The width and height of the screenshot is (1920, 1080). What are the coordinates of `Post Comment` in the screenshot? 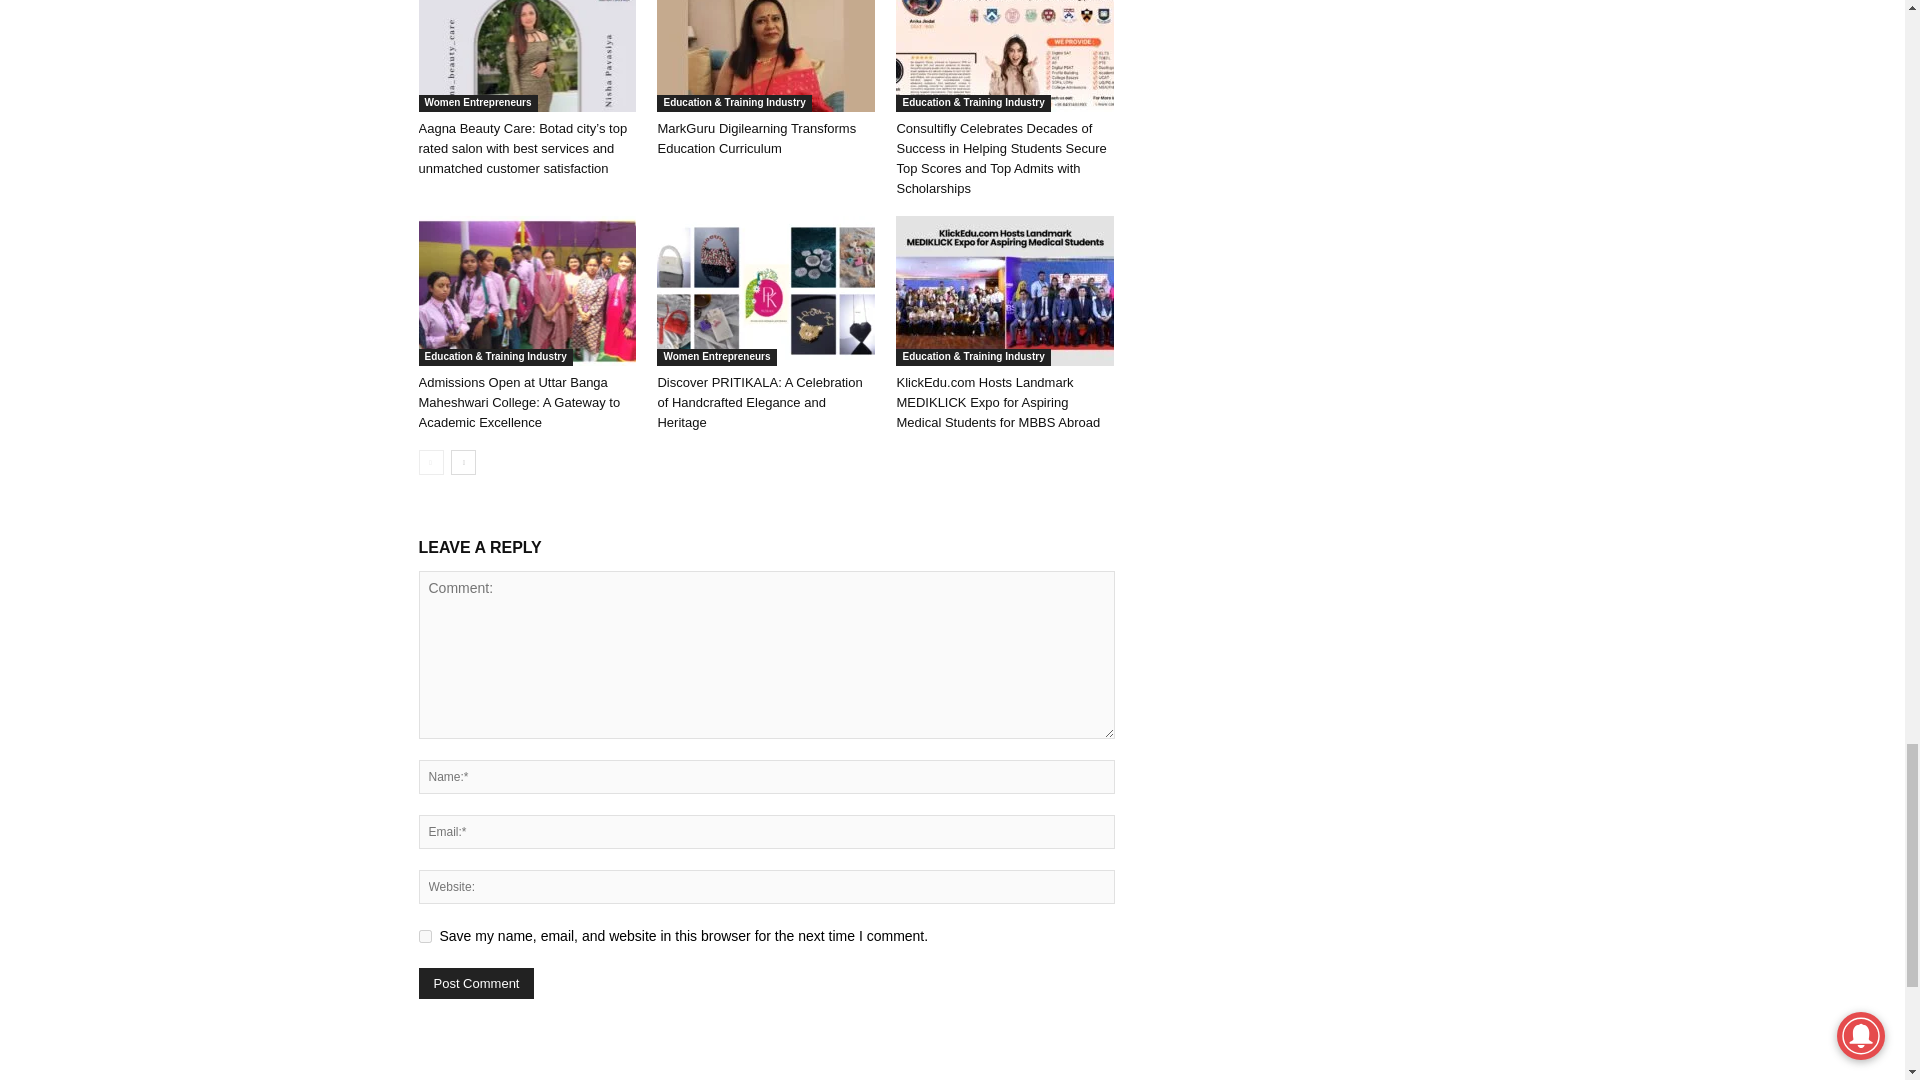 It's located at (476, 983).